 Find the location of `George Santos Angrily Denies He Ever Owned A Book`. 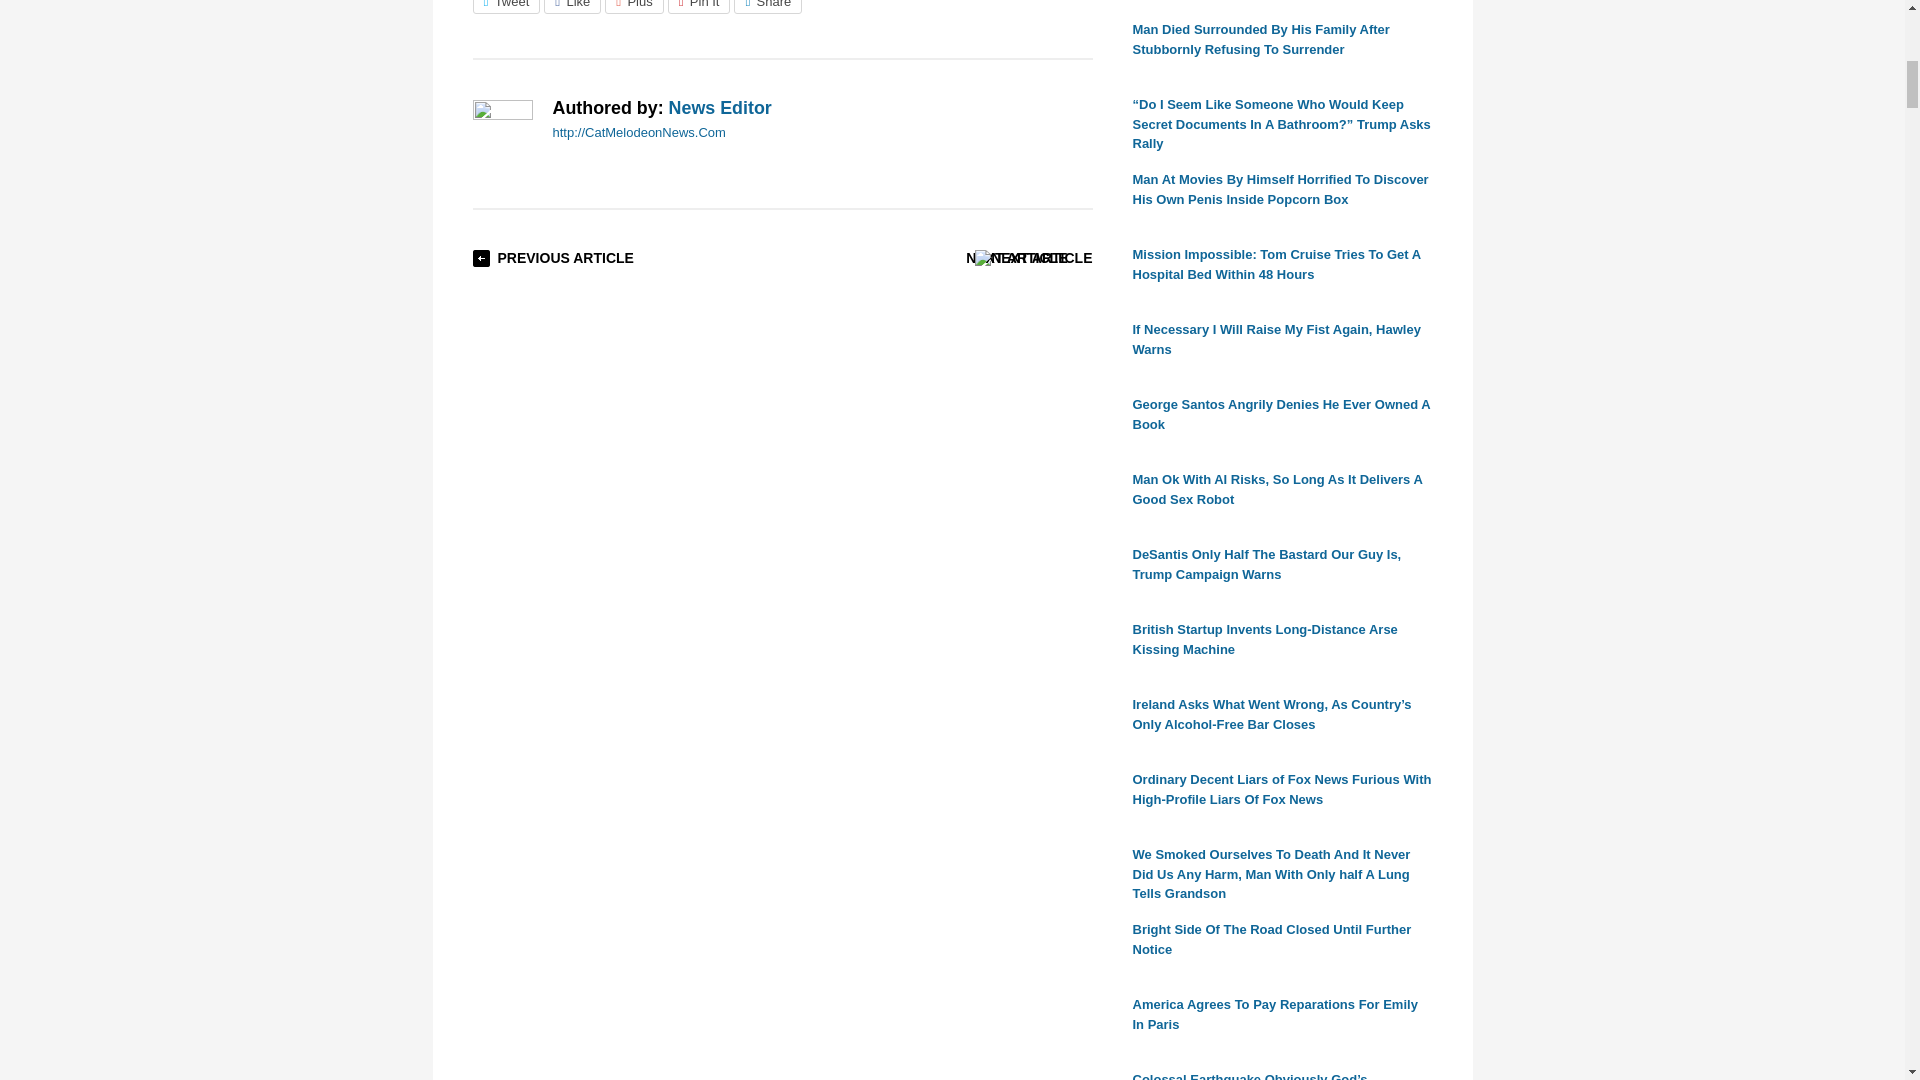

George Santos Angrily Denies He Ever Owned A Book is located at coordinates (1281, 414).